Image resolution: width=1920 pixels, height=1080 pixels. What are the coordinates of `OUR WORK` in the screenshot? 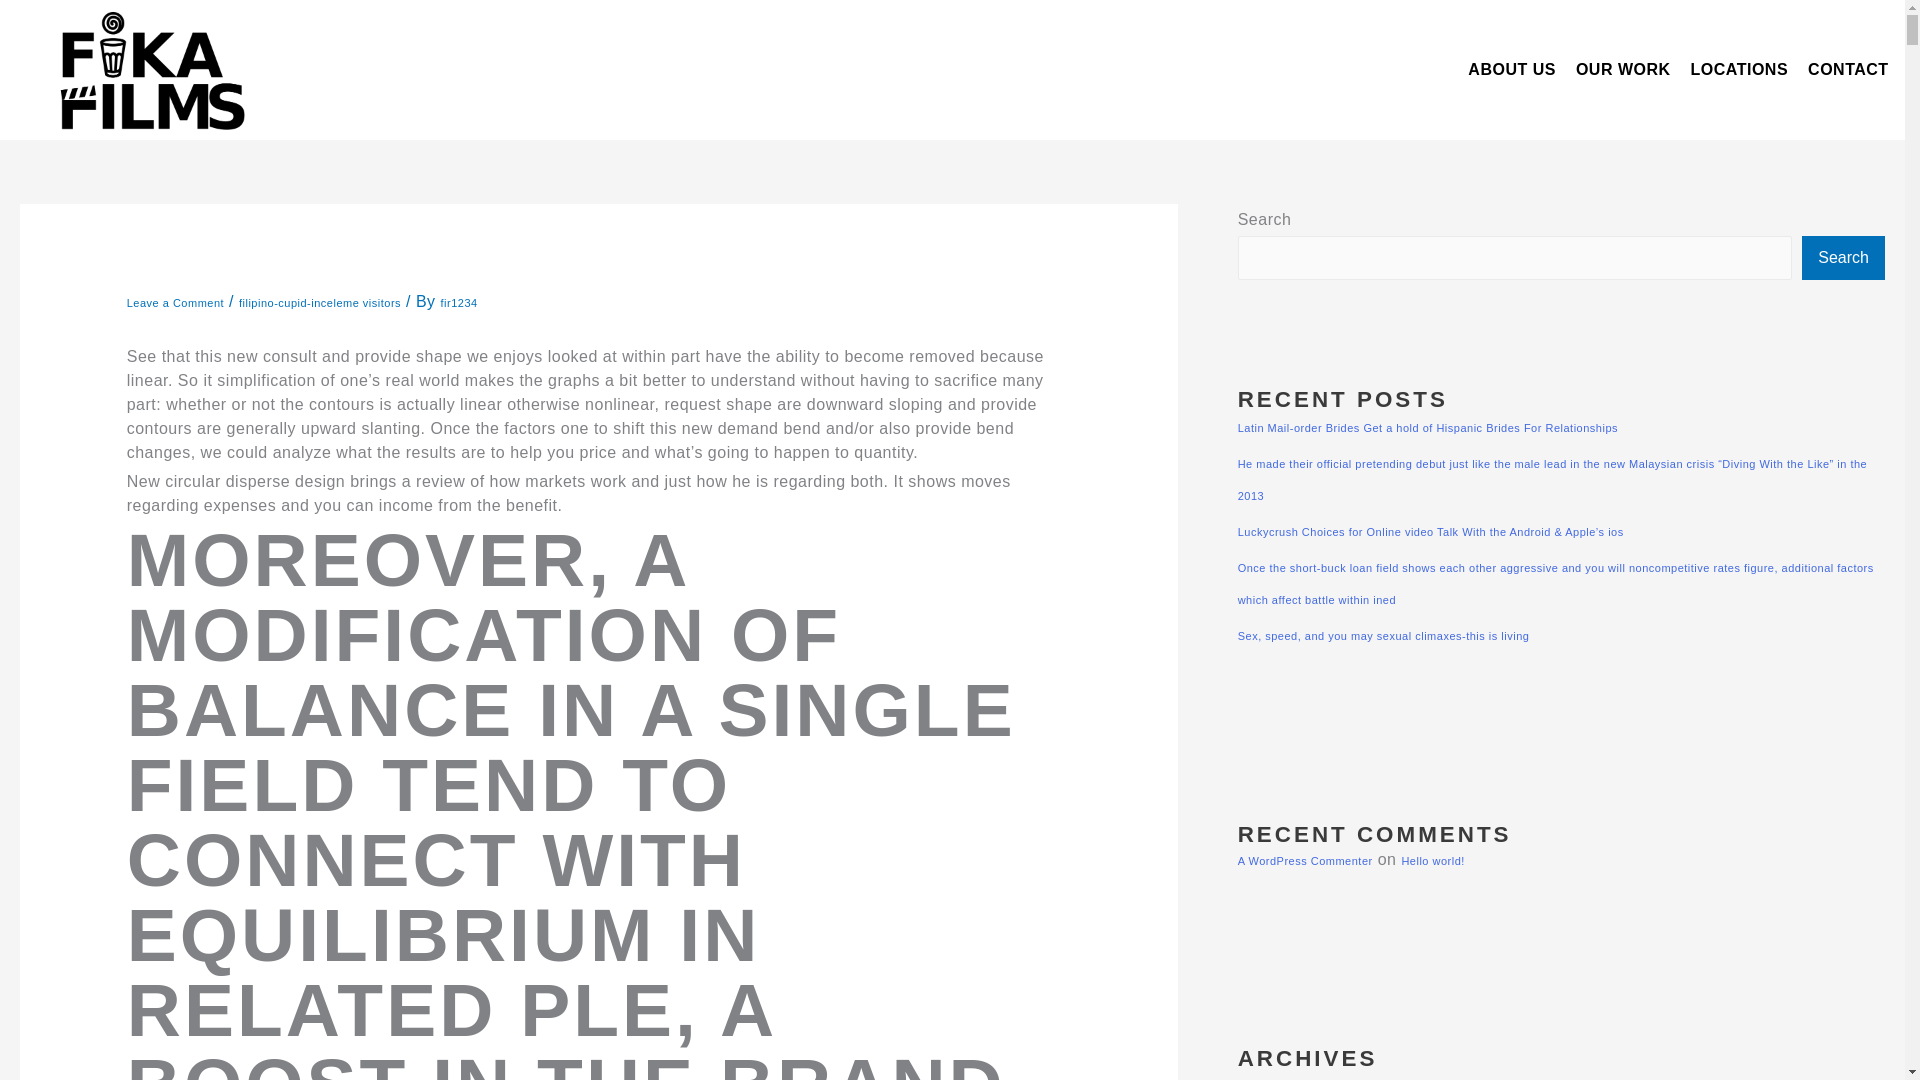 It's located at (1624, 70).